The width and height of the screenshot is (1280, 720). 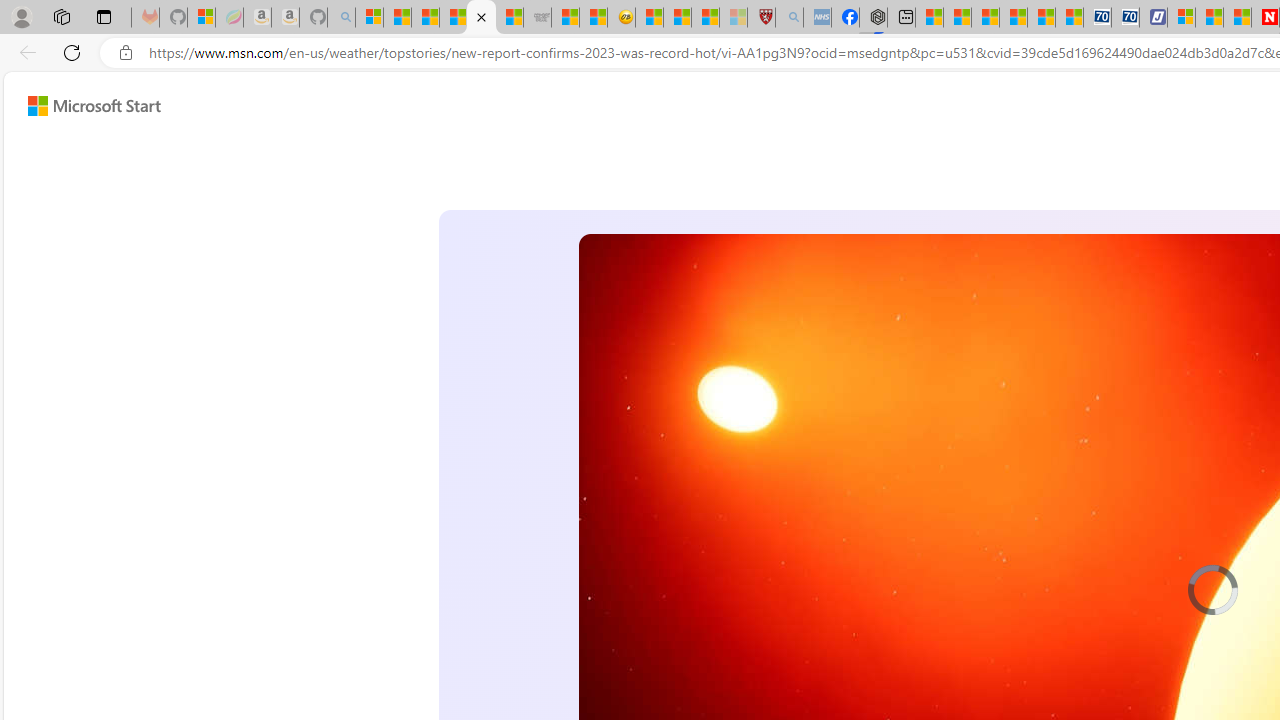 What do you see at coordinates (760, 18) in the screenshot?
I see `Robert H. Shmerling, MD - Harvard Health` at bounding box center [760, 18].